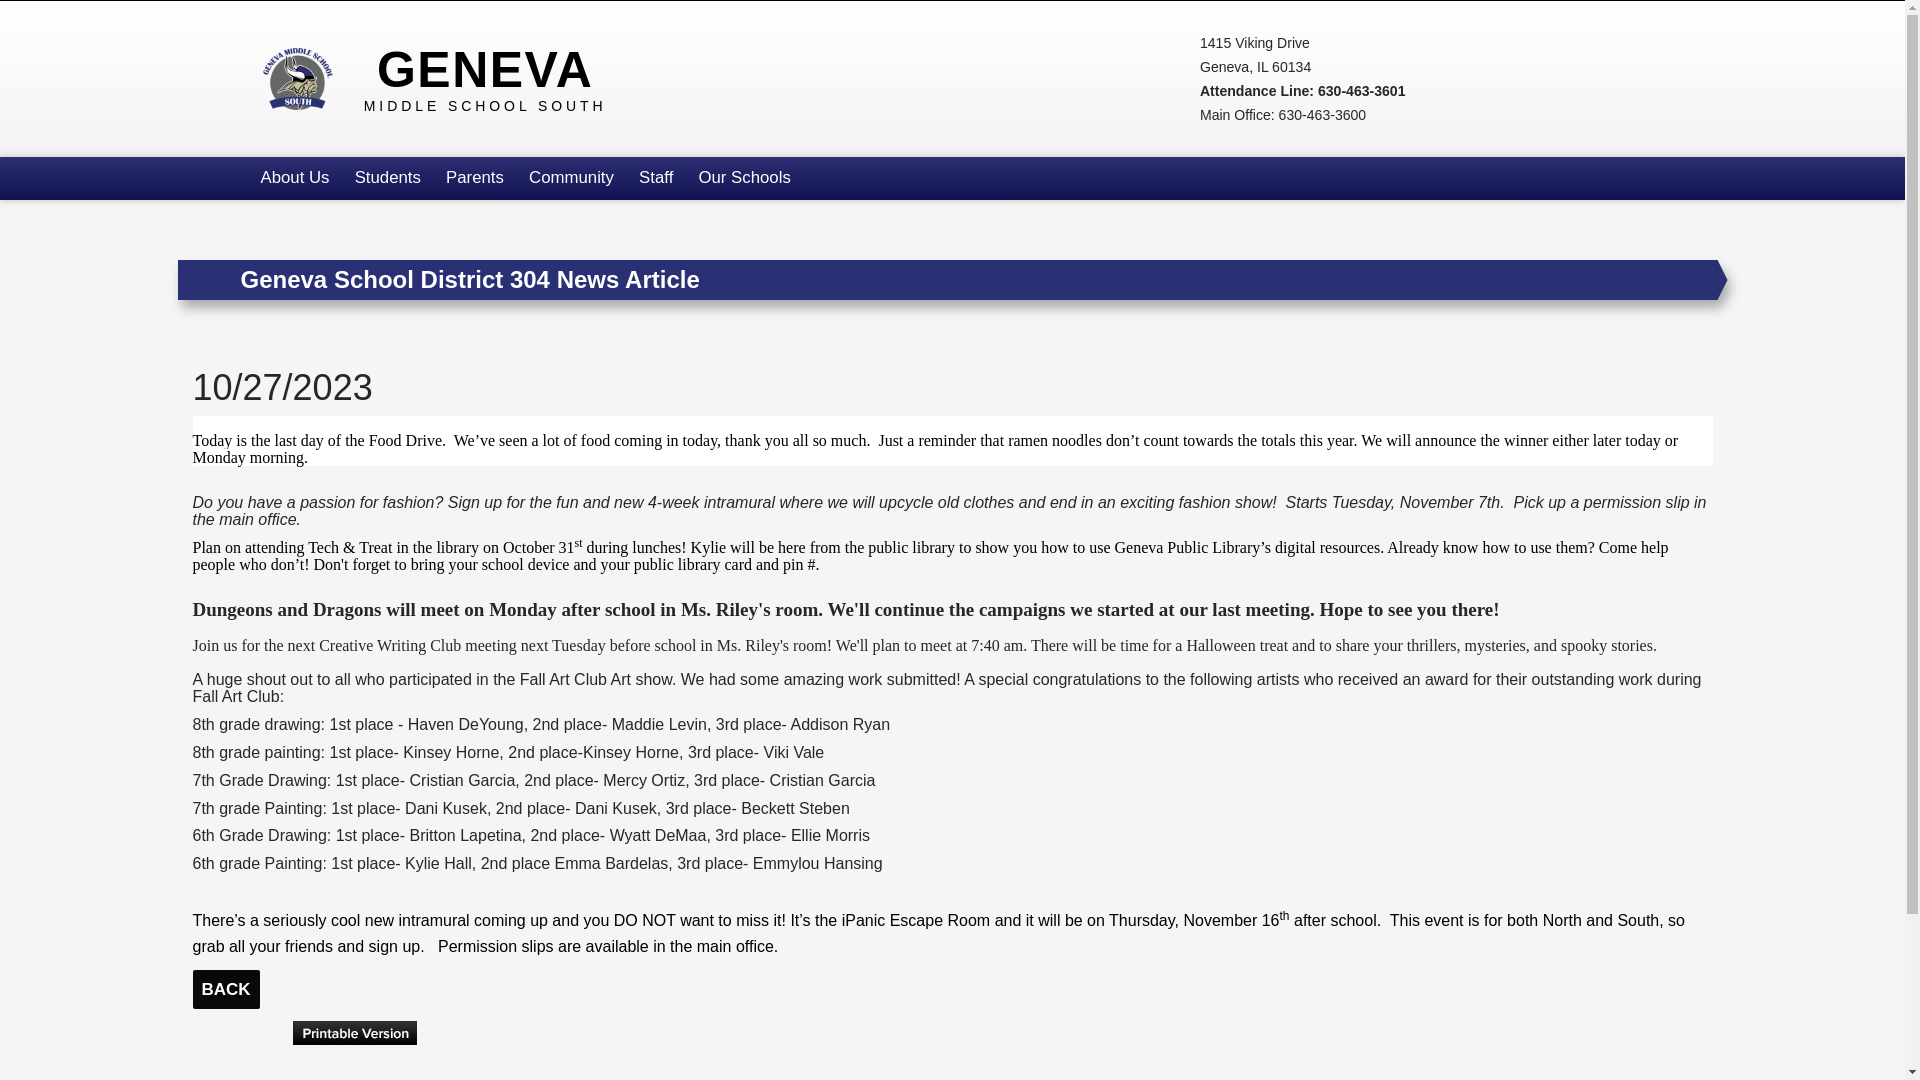 This screenshot has width=1920, height=1080. I want to click on Students, so click(386, 178).